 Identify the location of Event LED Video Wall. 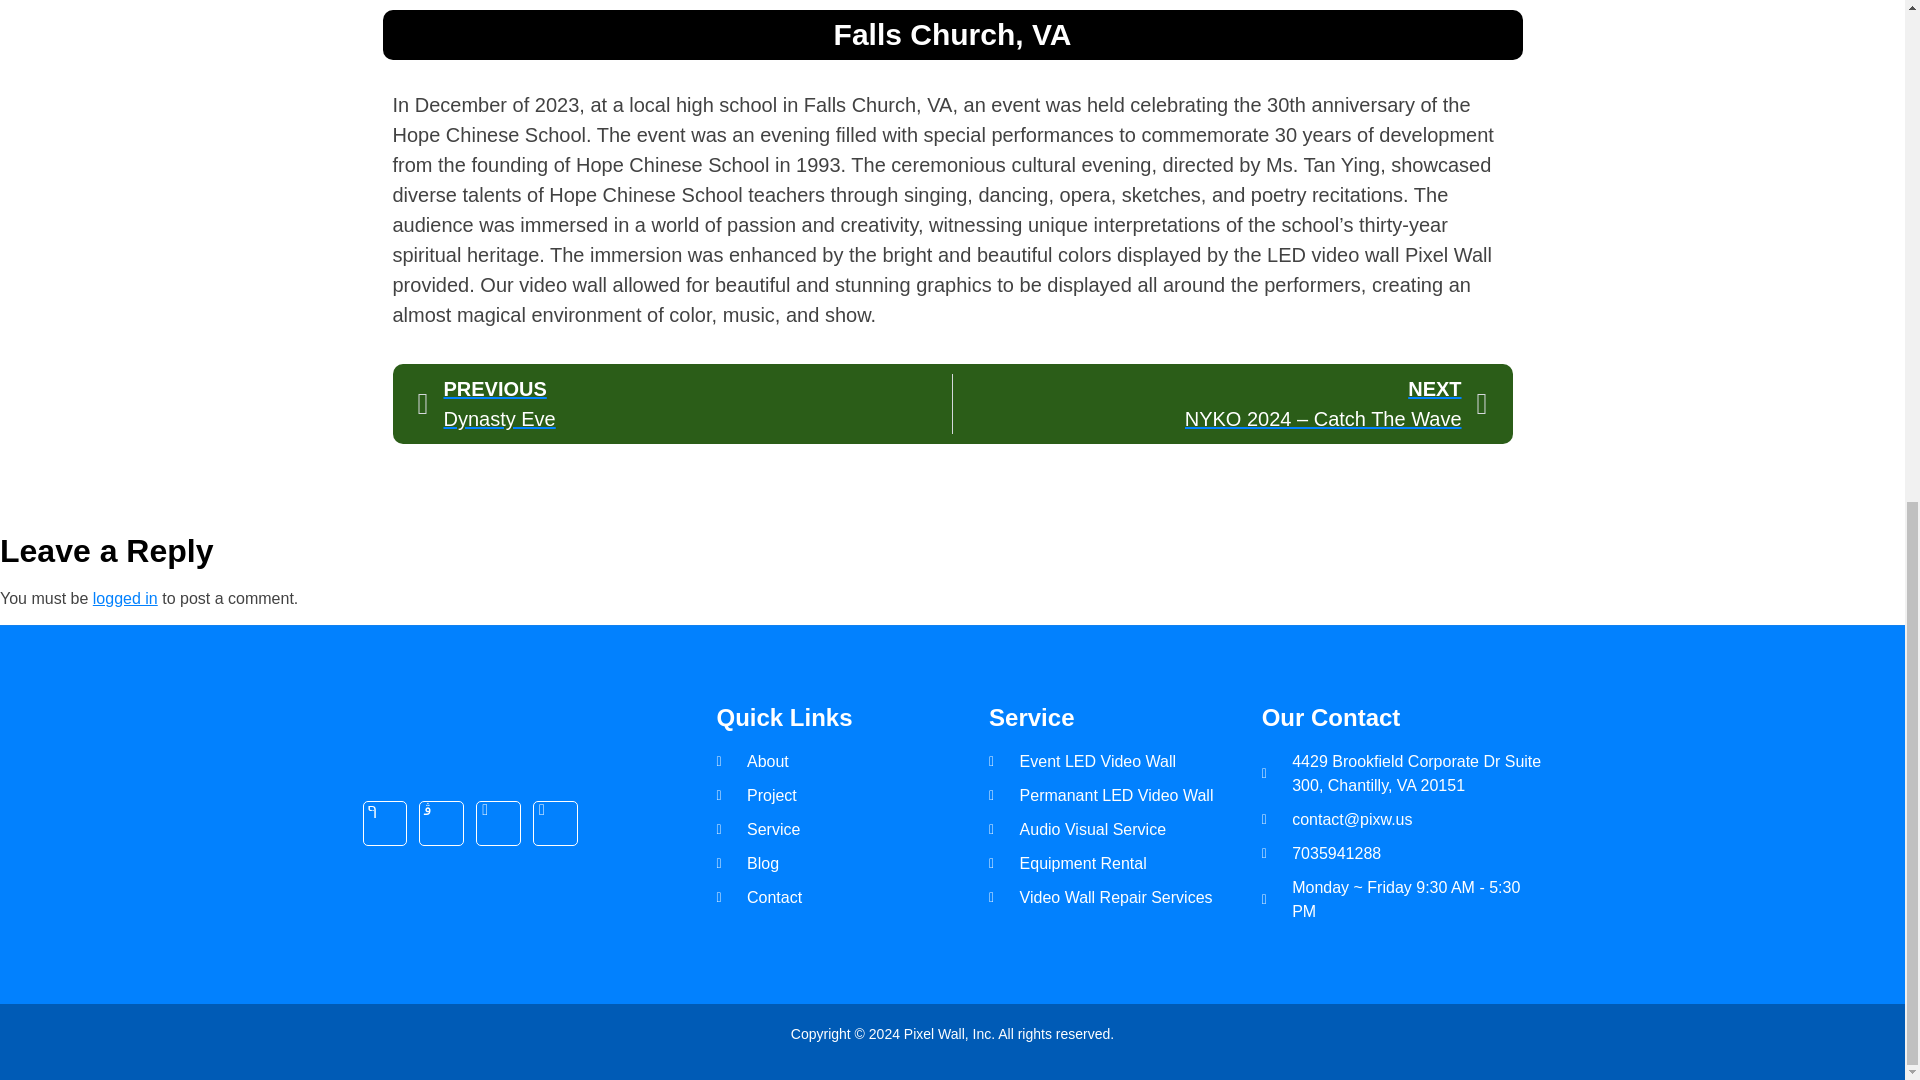
(1124, 762).